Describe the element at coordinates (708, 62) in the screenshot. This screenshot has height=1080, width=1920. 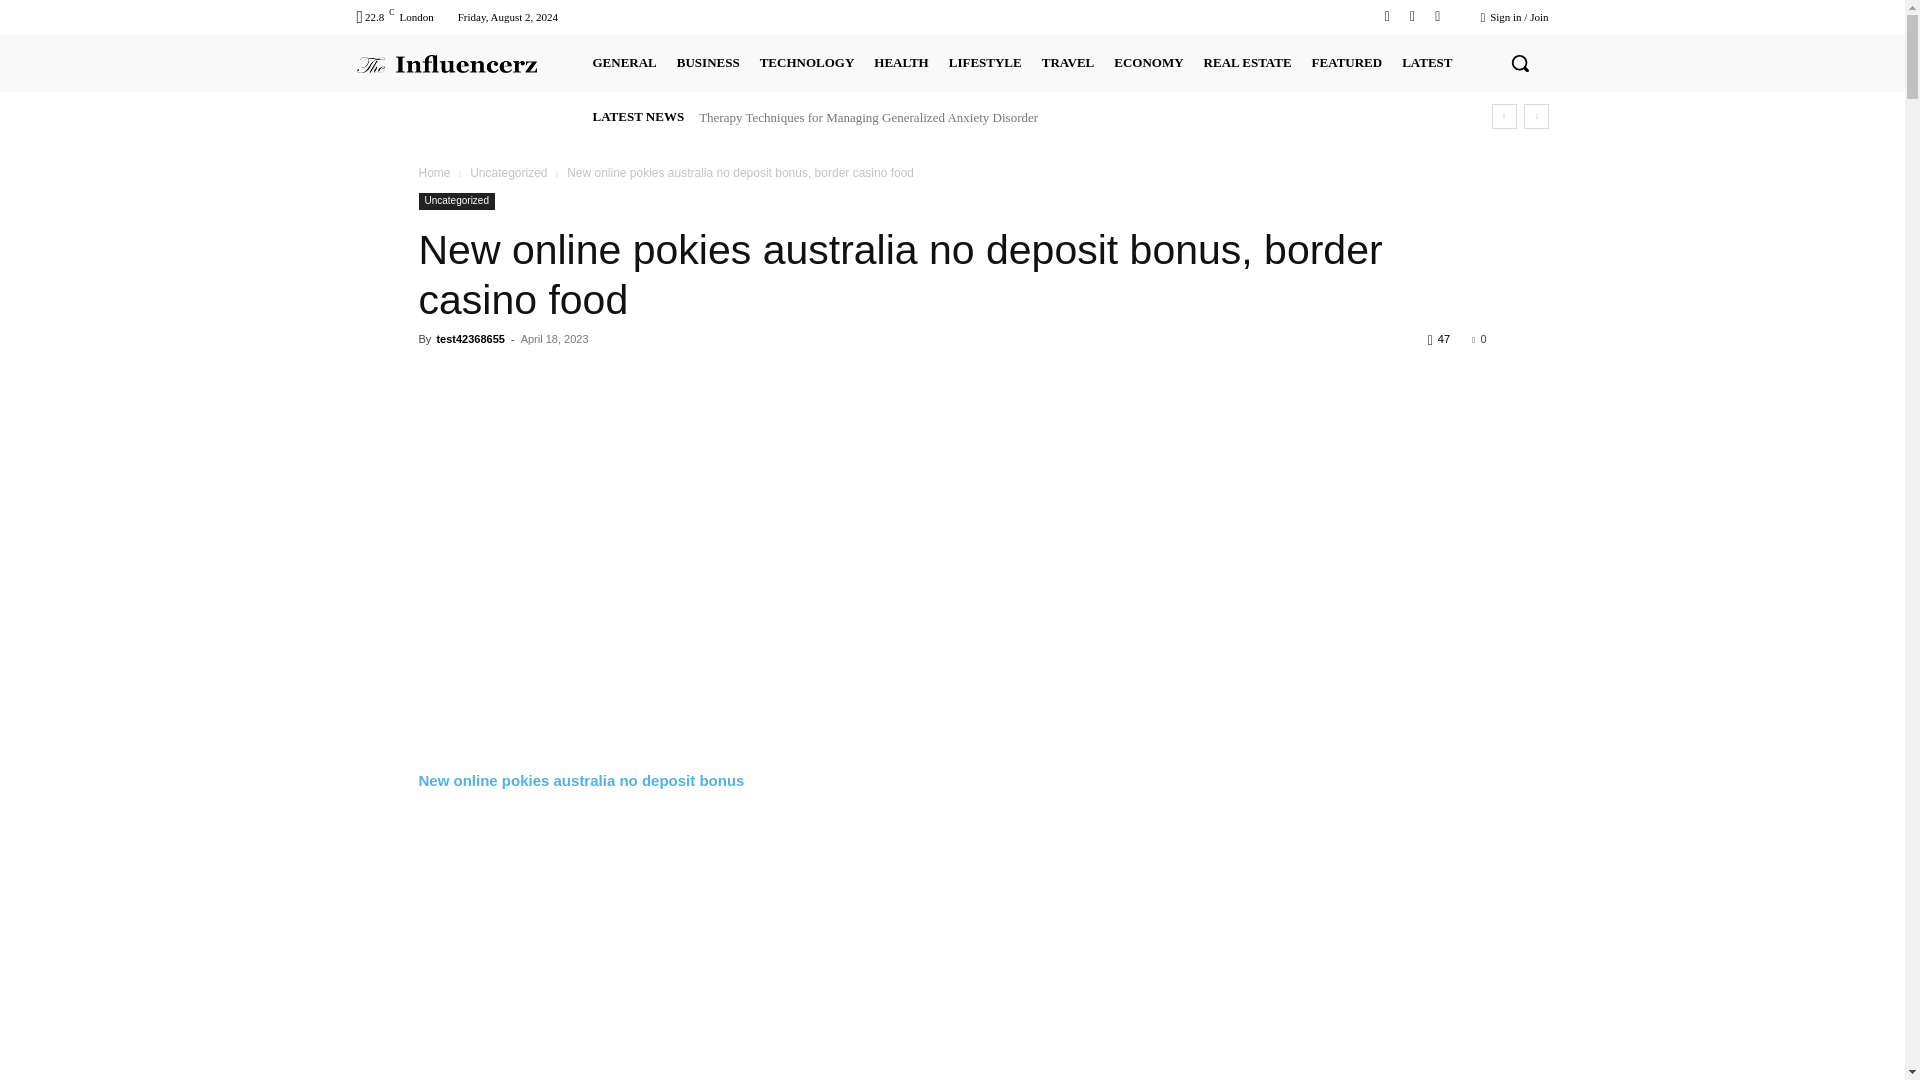
I see `BUSINESS` at that location.